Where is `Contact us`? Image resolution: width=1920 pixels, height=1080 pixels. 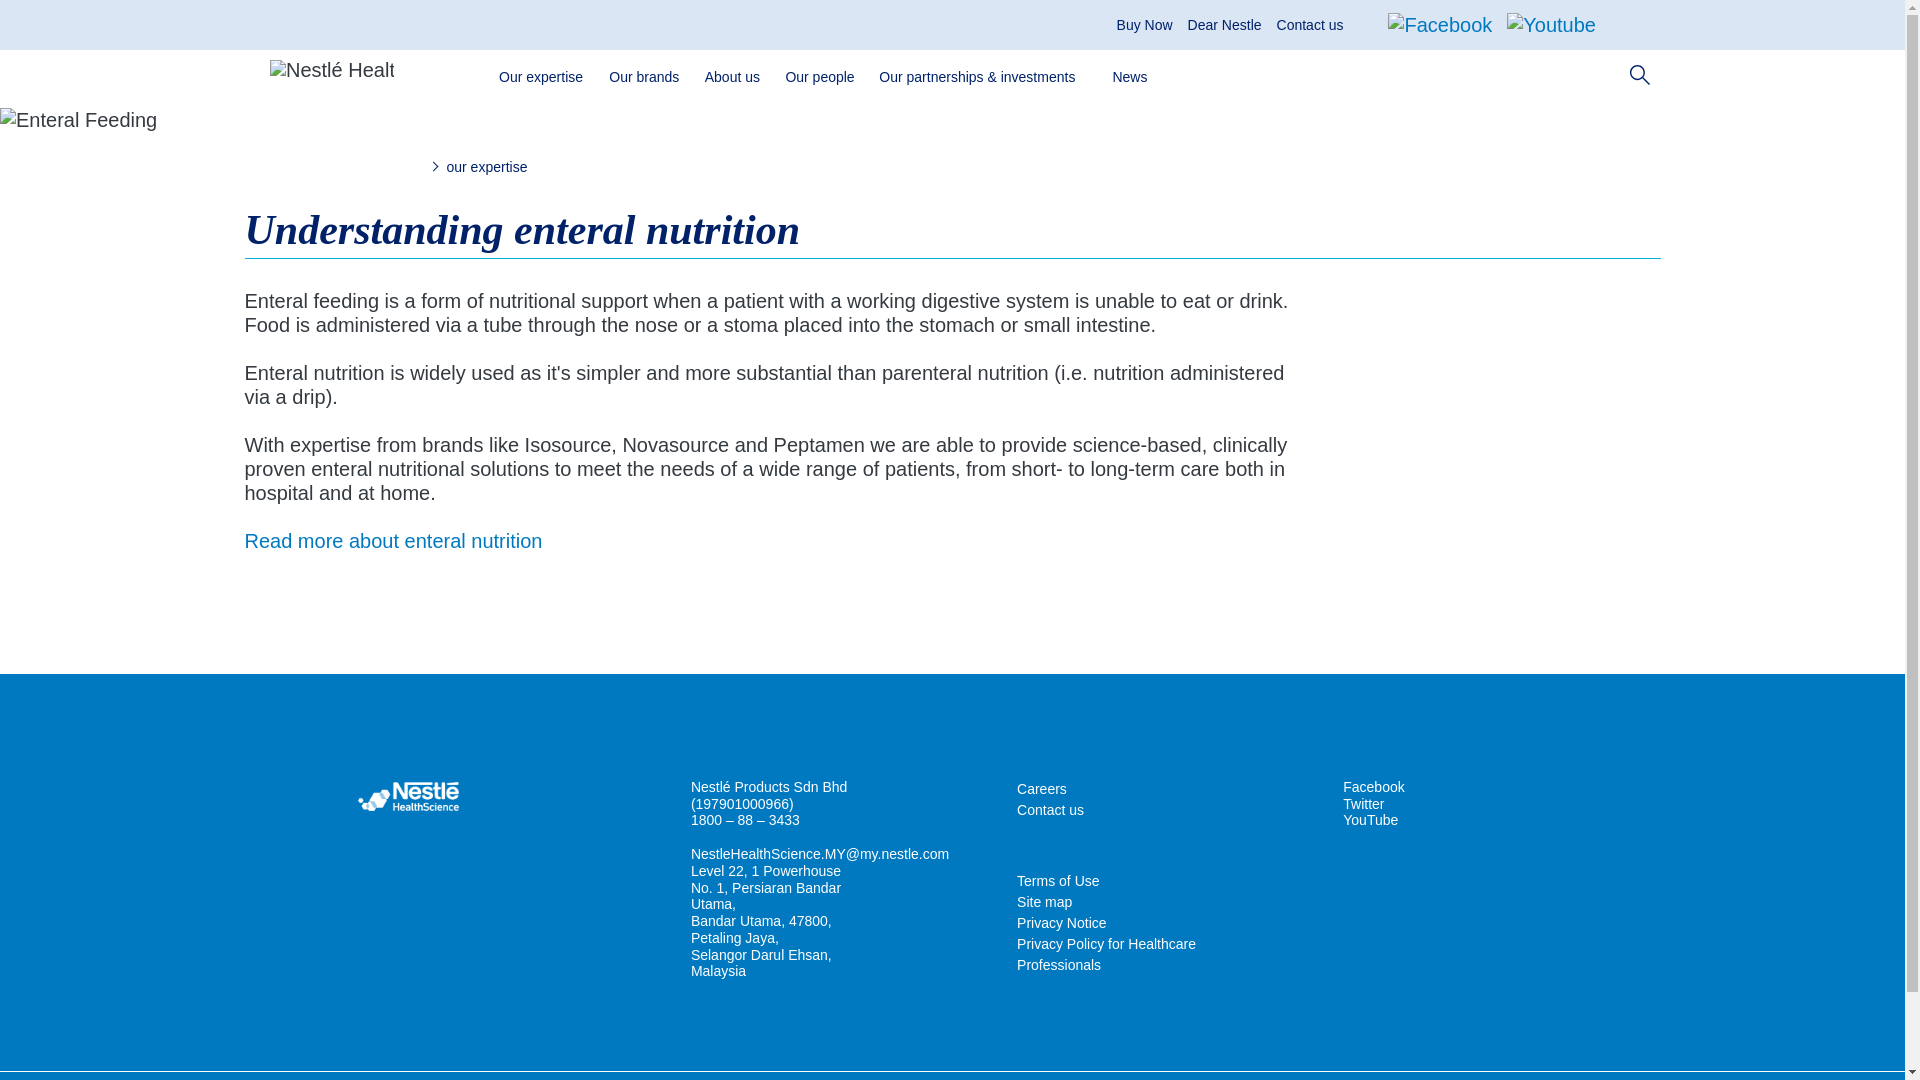
Contact us is located at coordinates (1310, 25).